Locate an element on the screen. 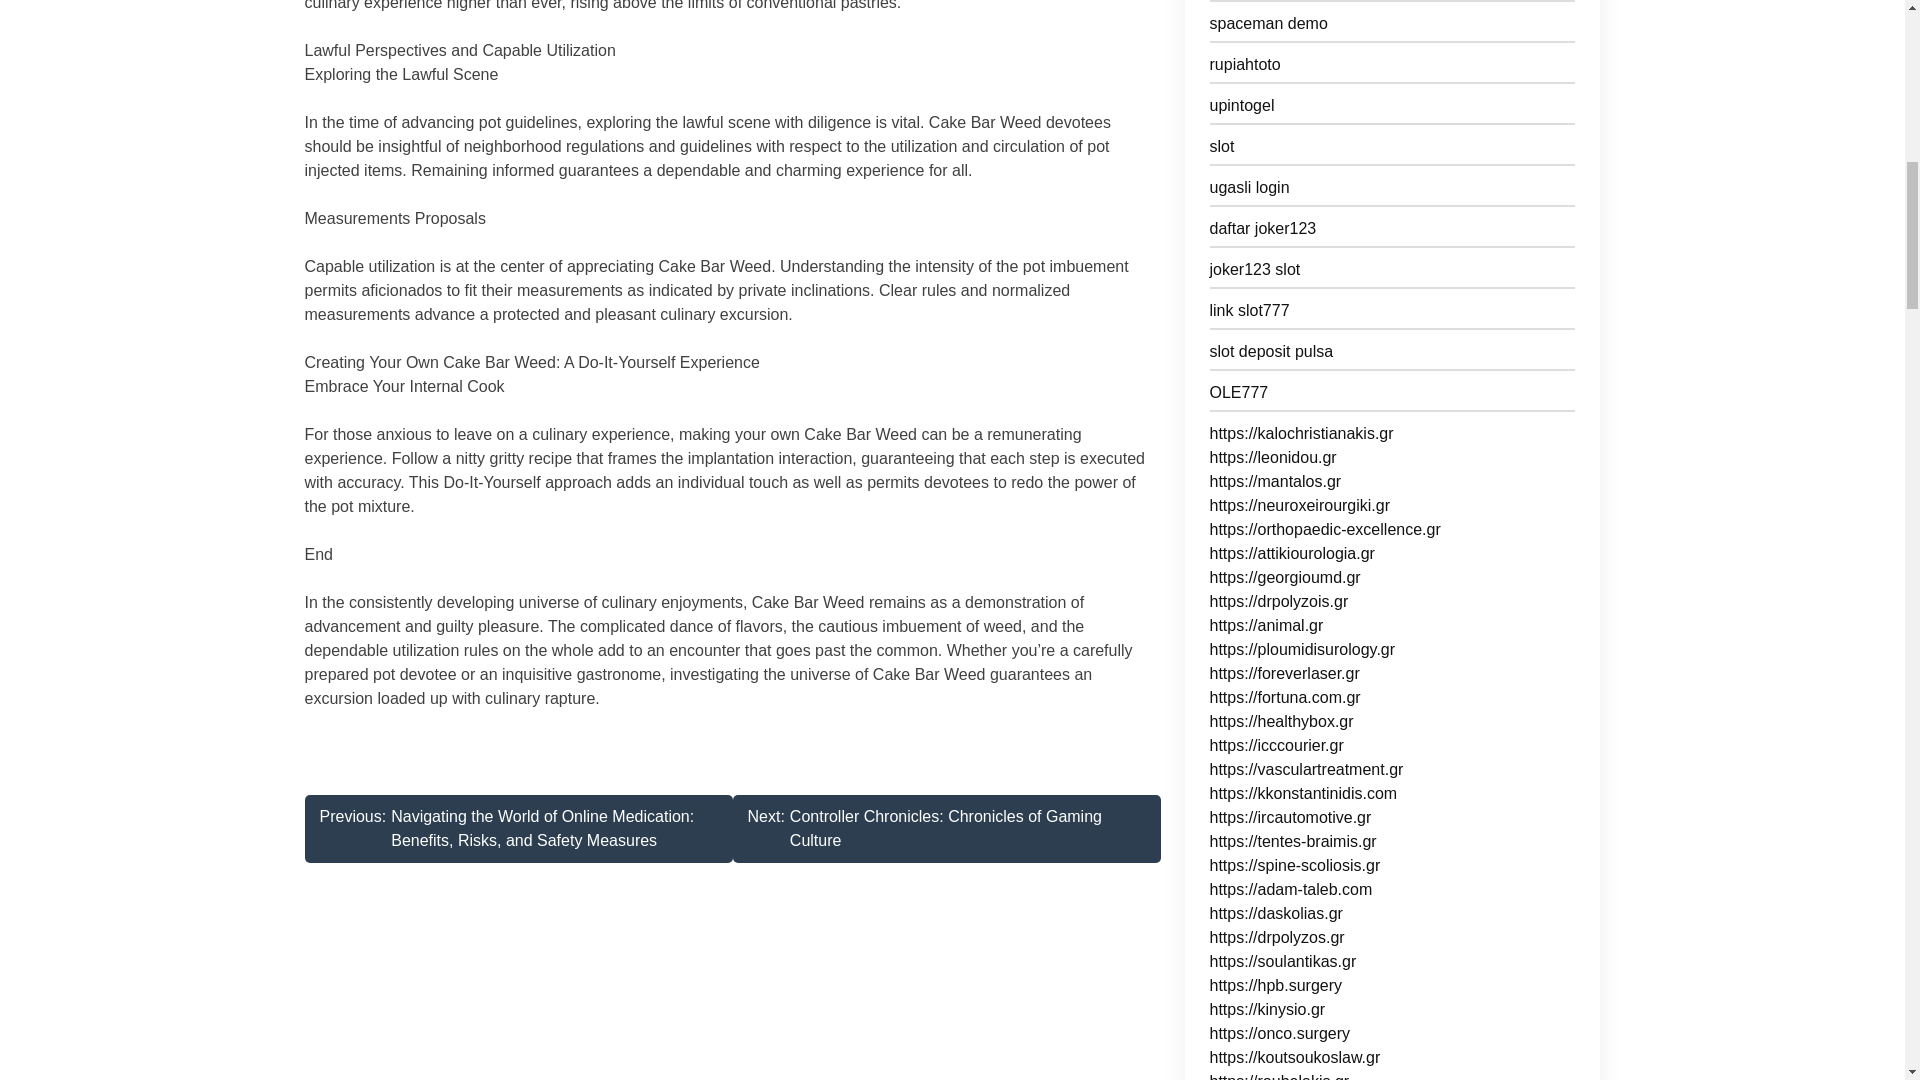 Image resolution: width=1920 pixels, height=1080 pixels. rupiahtoto is located at coordinates (1392, 68).